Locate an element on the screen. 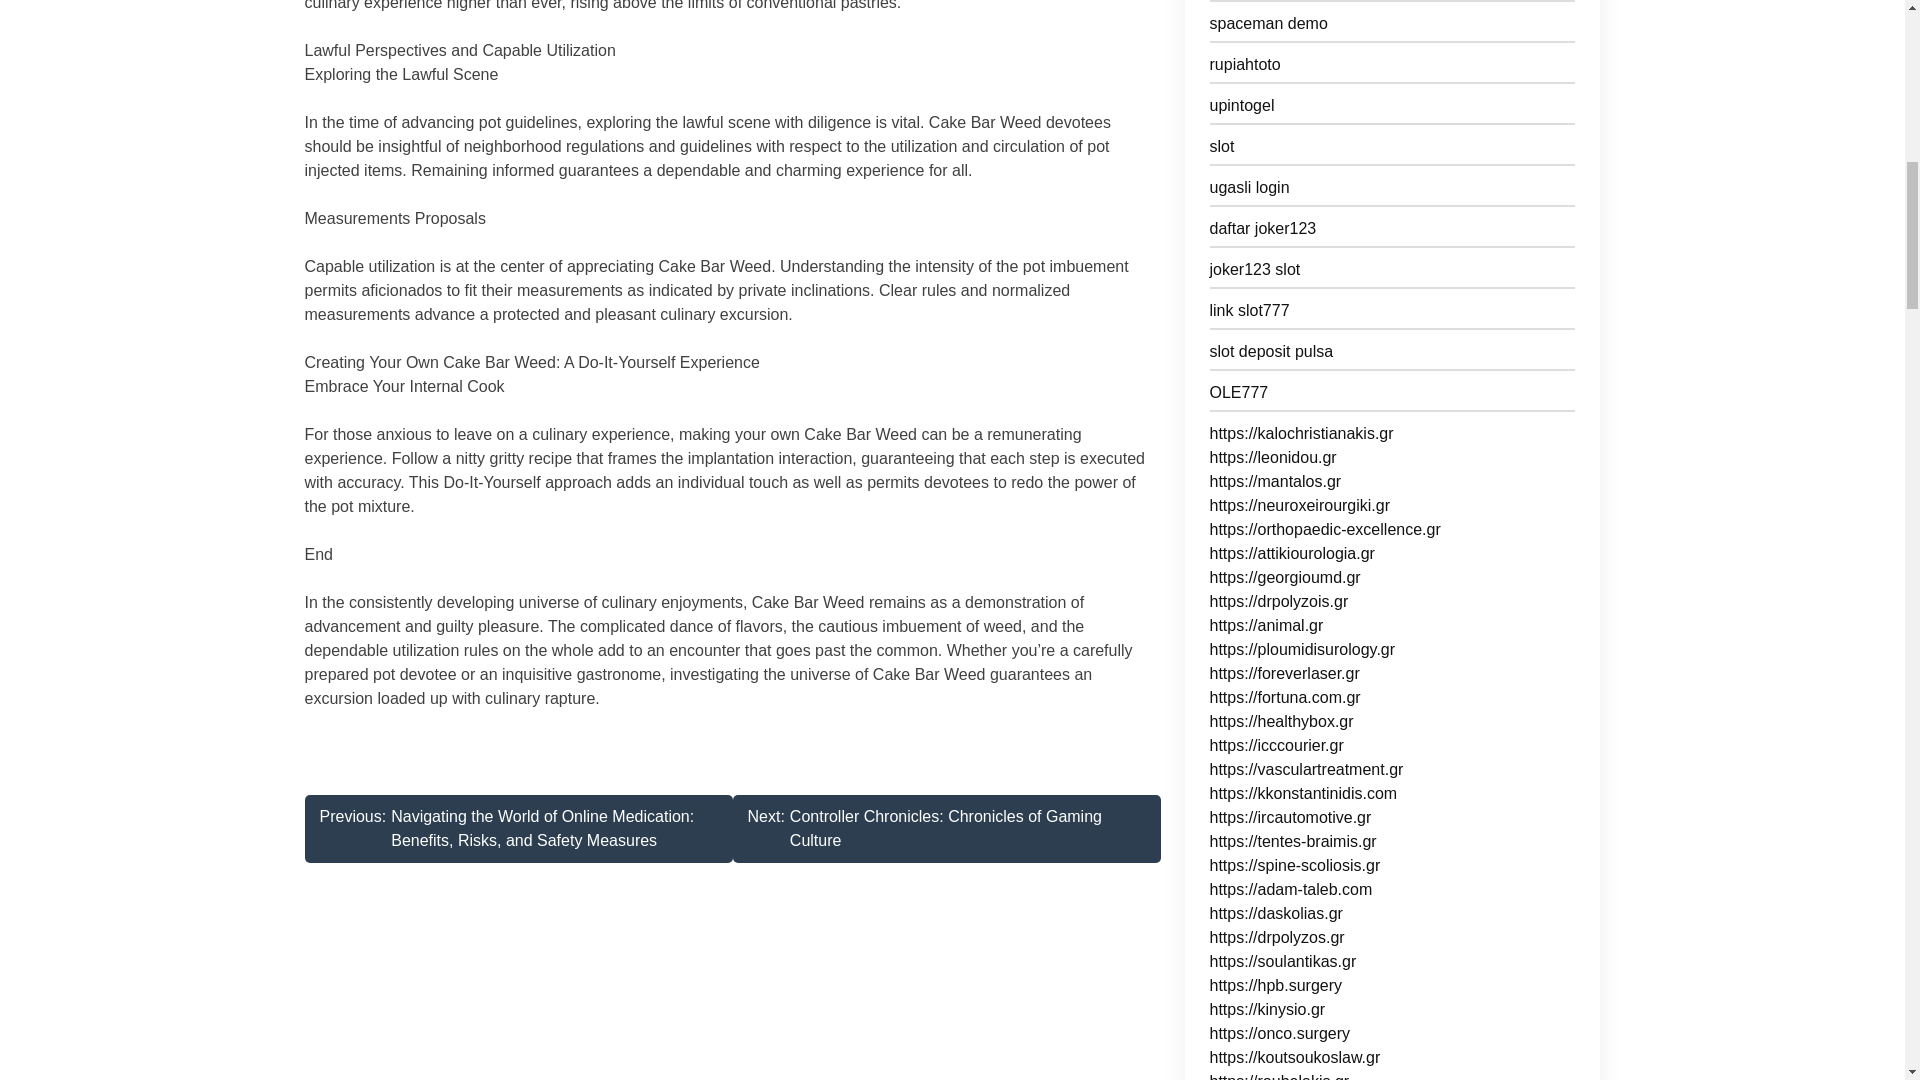 Image resolution: width=1920 pixels, height=1080 pixels. rupiahtoto is located at coordinates (1392, 68).